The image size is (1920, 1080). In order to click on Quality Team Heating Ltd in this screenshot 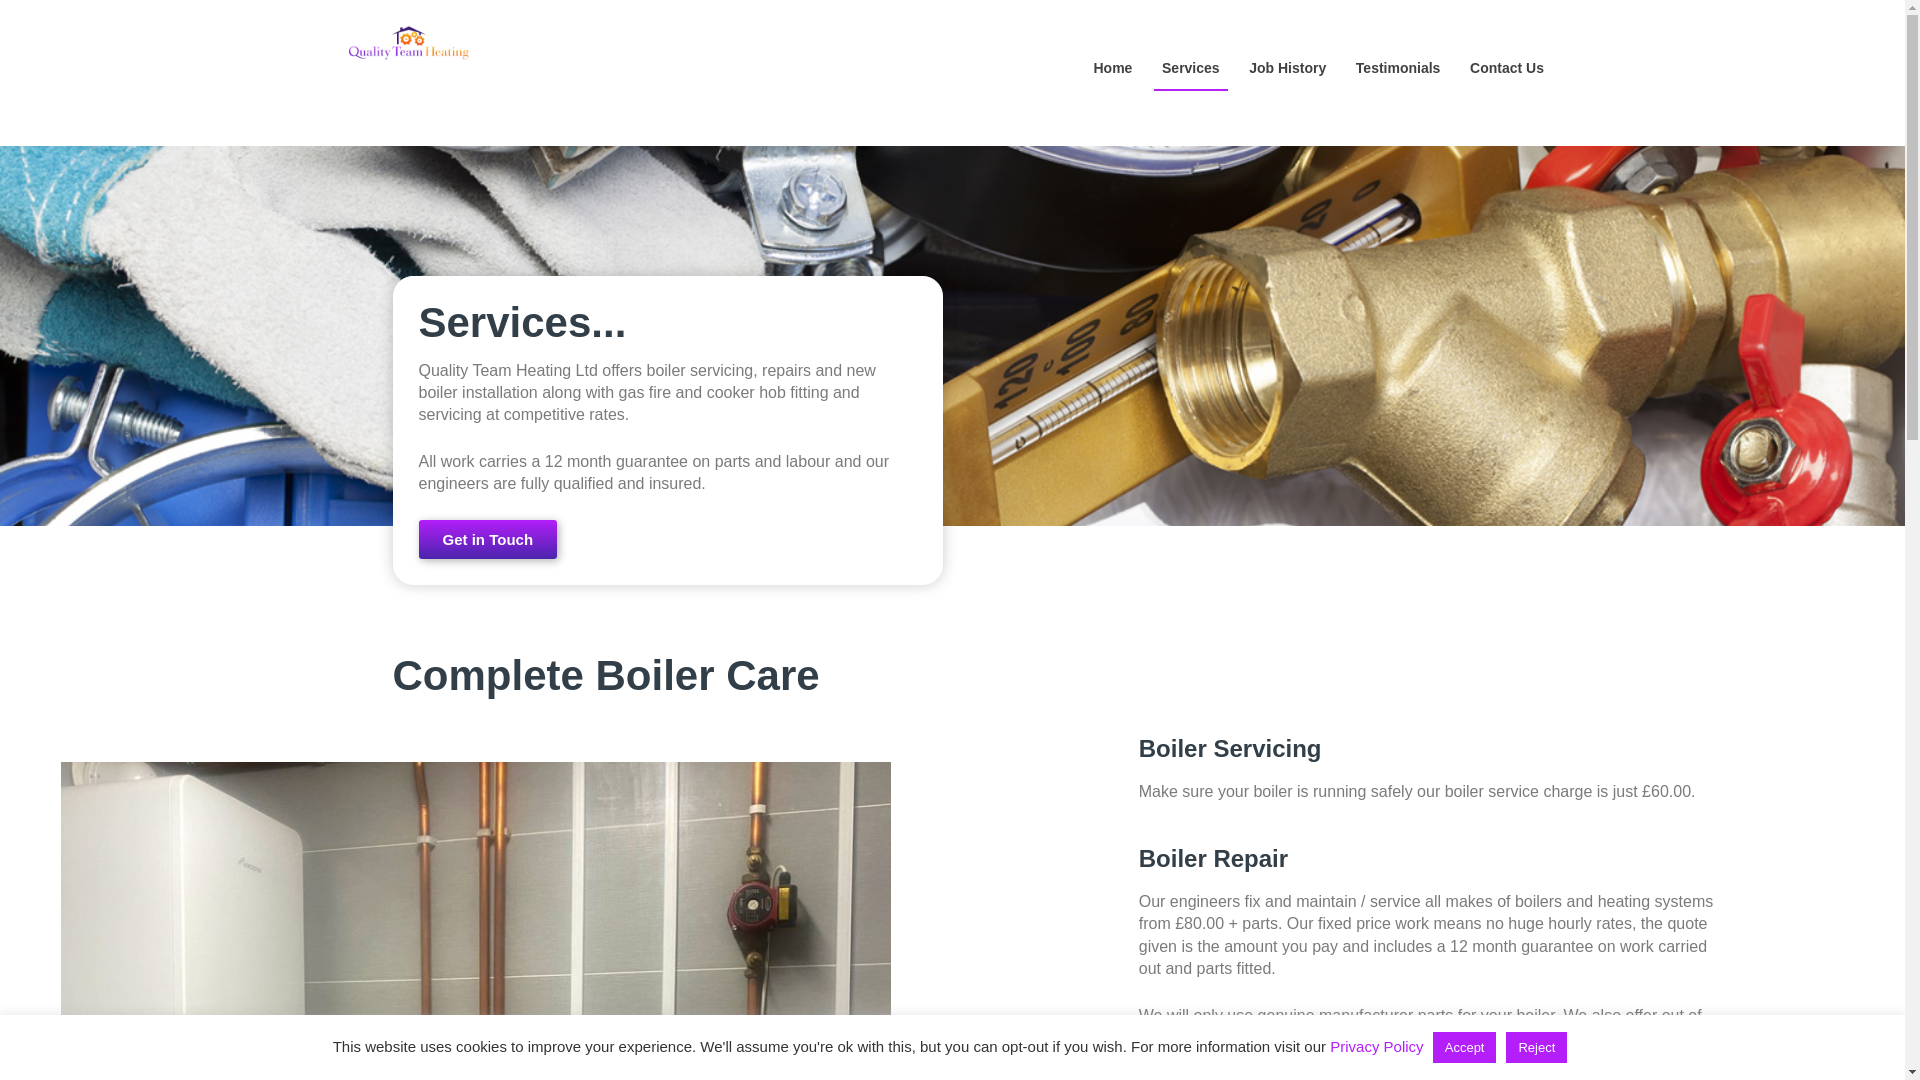, I will do `click(576, 52)`.